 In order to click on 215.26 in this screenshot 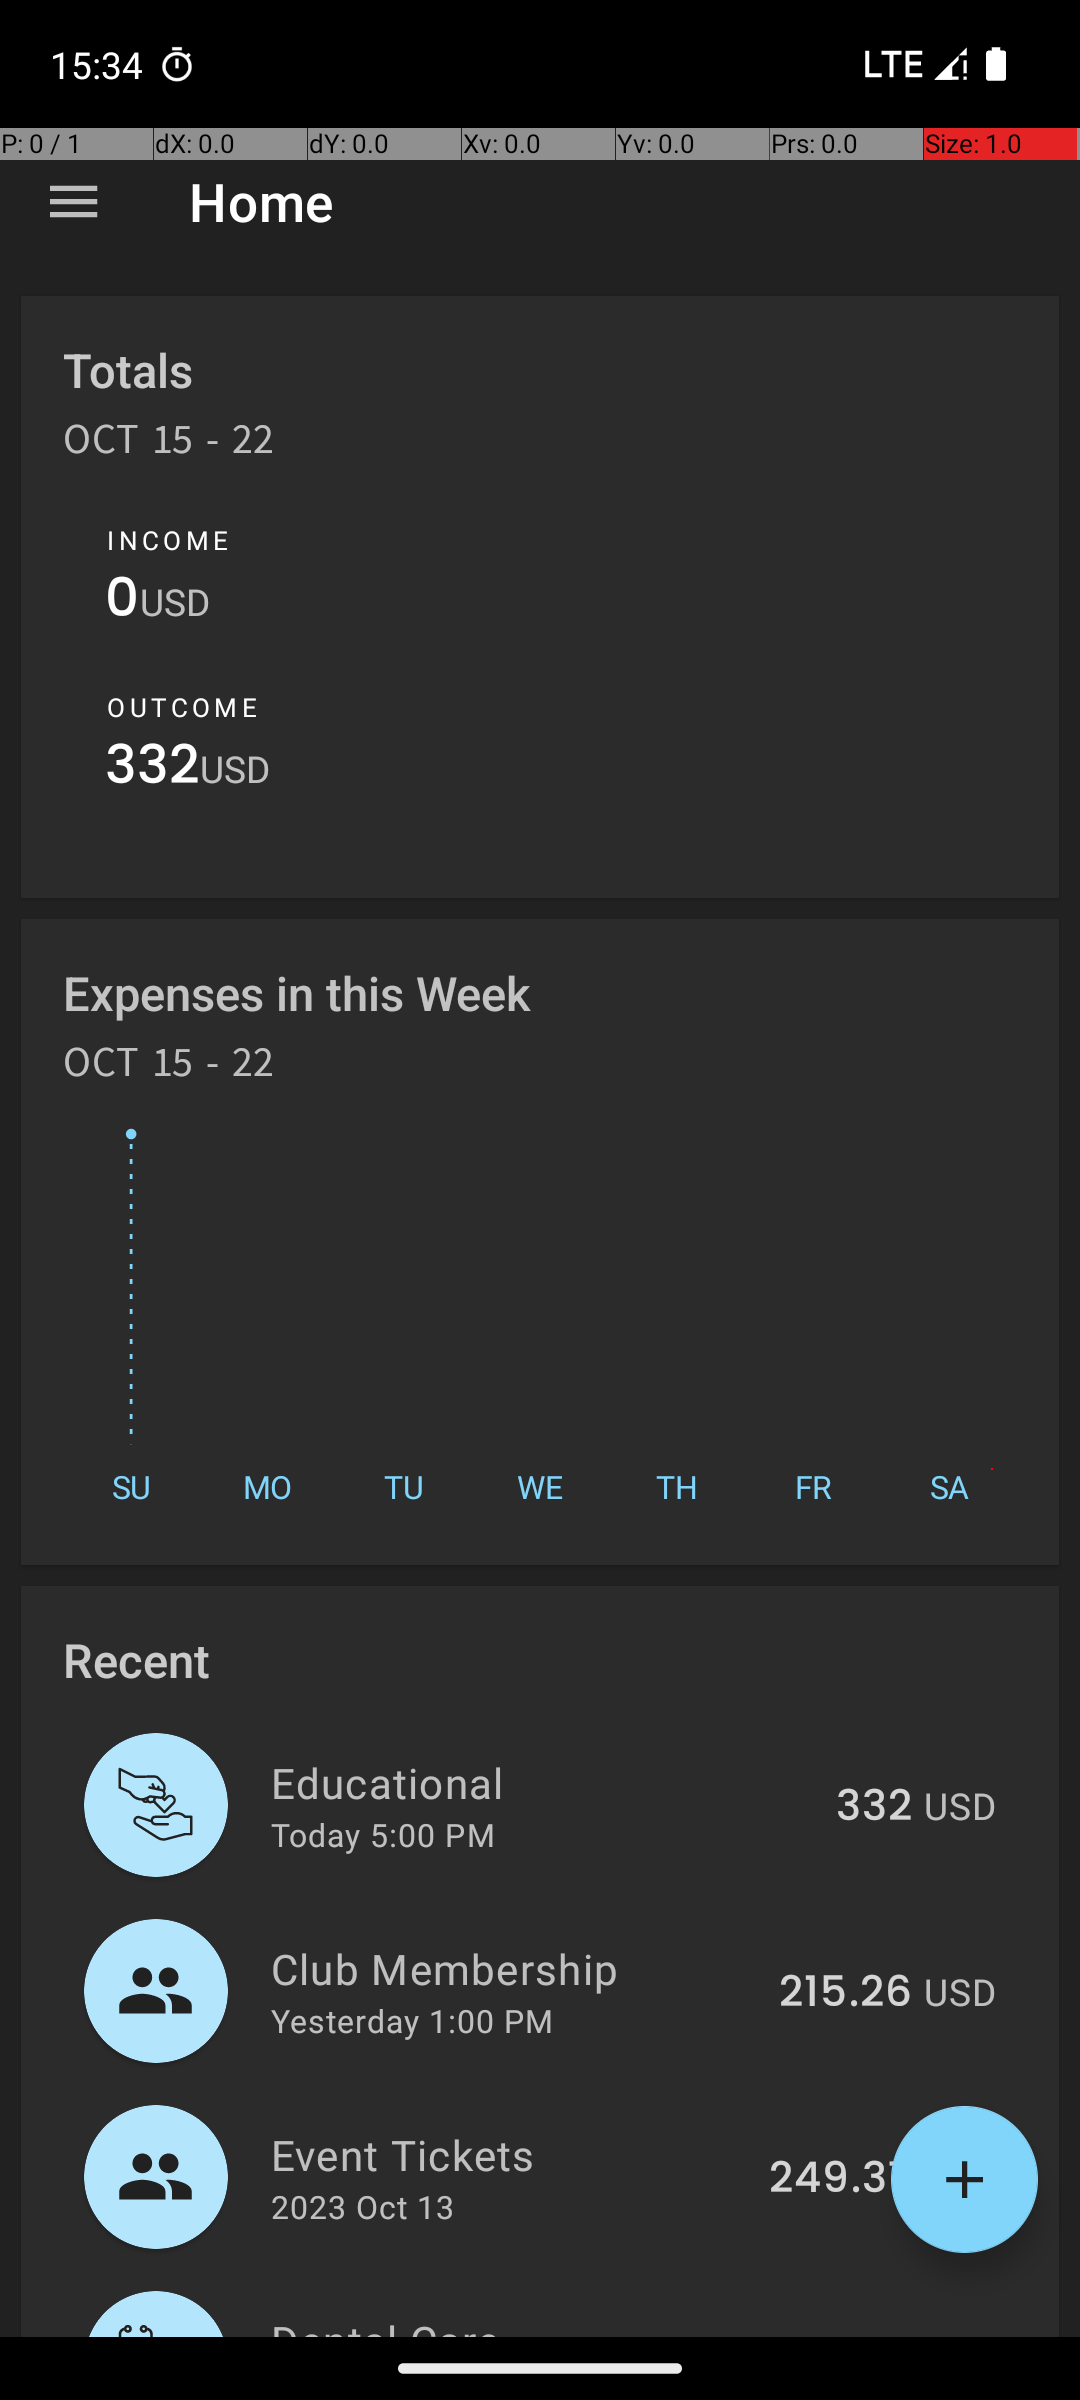, I will do `click(846, 1993)`.